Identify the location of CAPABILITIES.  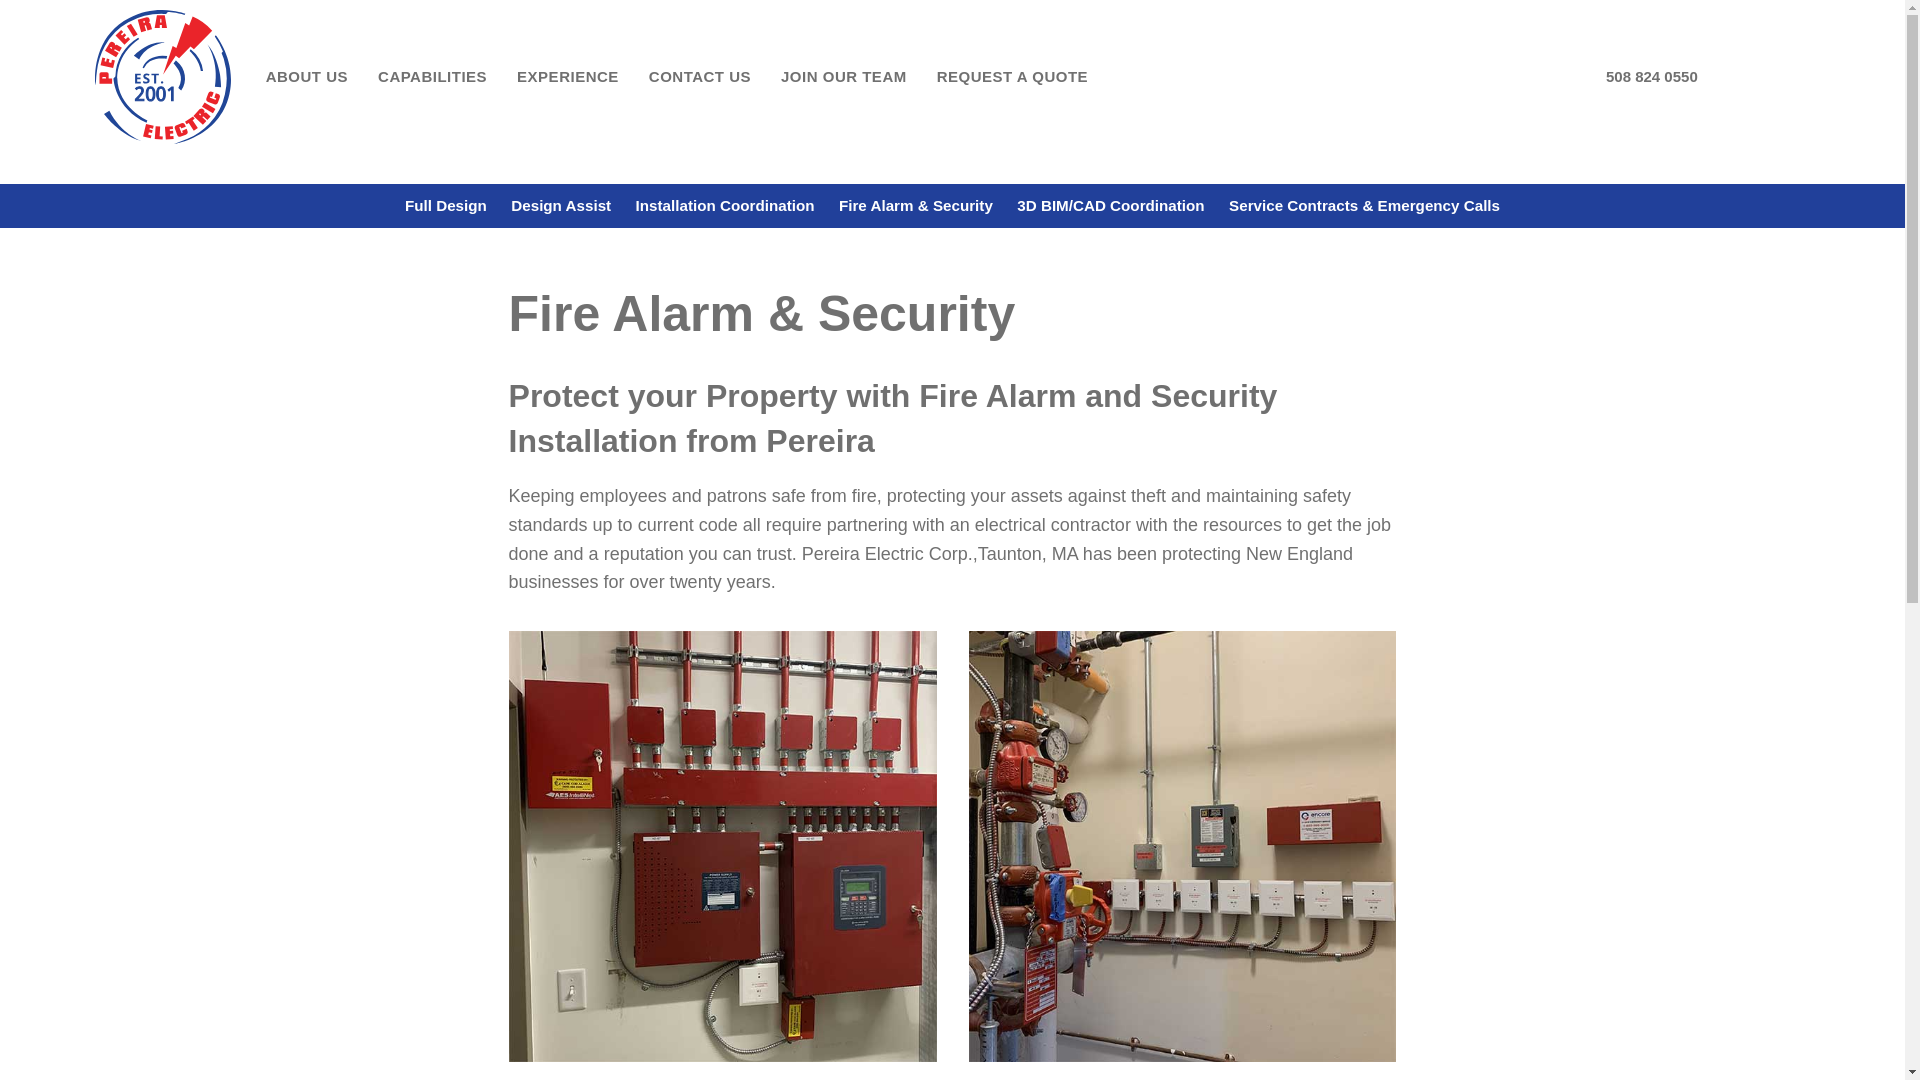
(432, 76).